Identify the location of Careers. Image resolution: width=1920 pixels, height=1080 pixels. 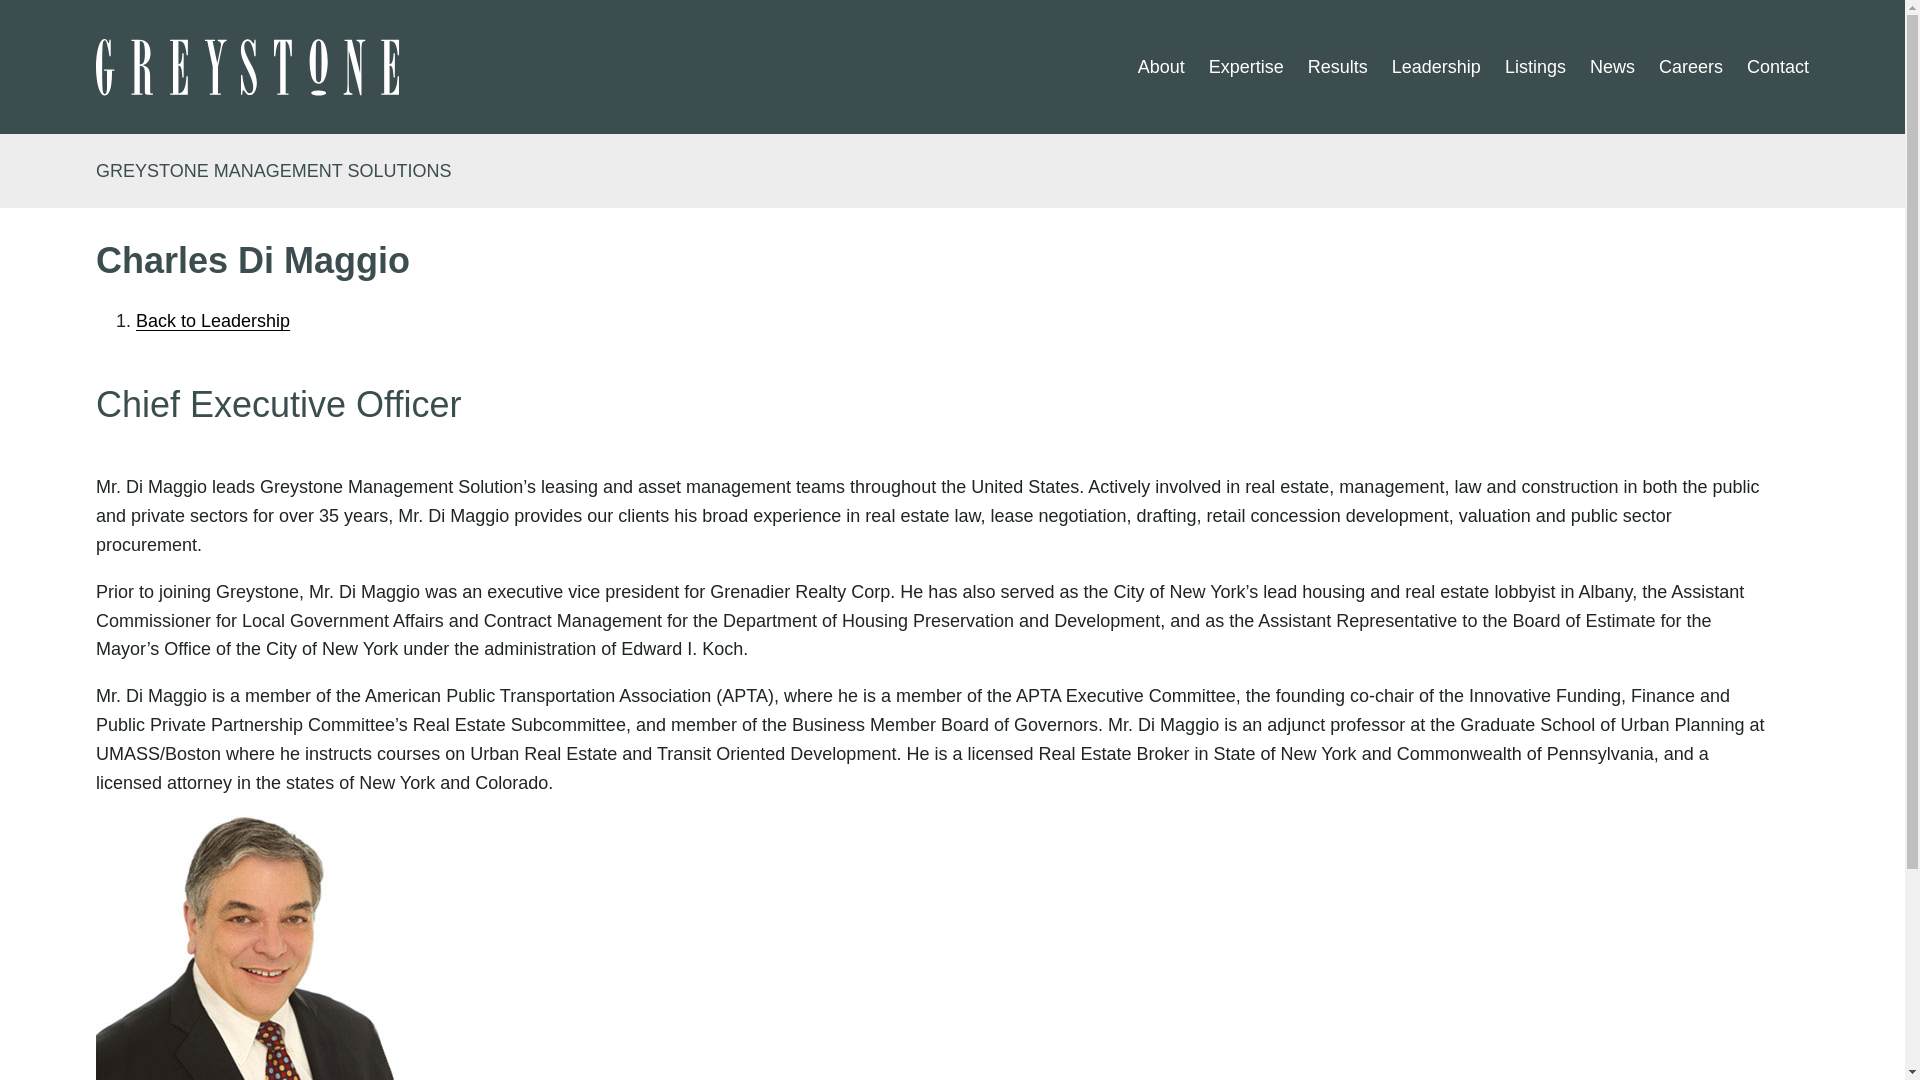
(1690, 67).